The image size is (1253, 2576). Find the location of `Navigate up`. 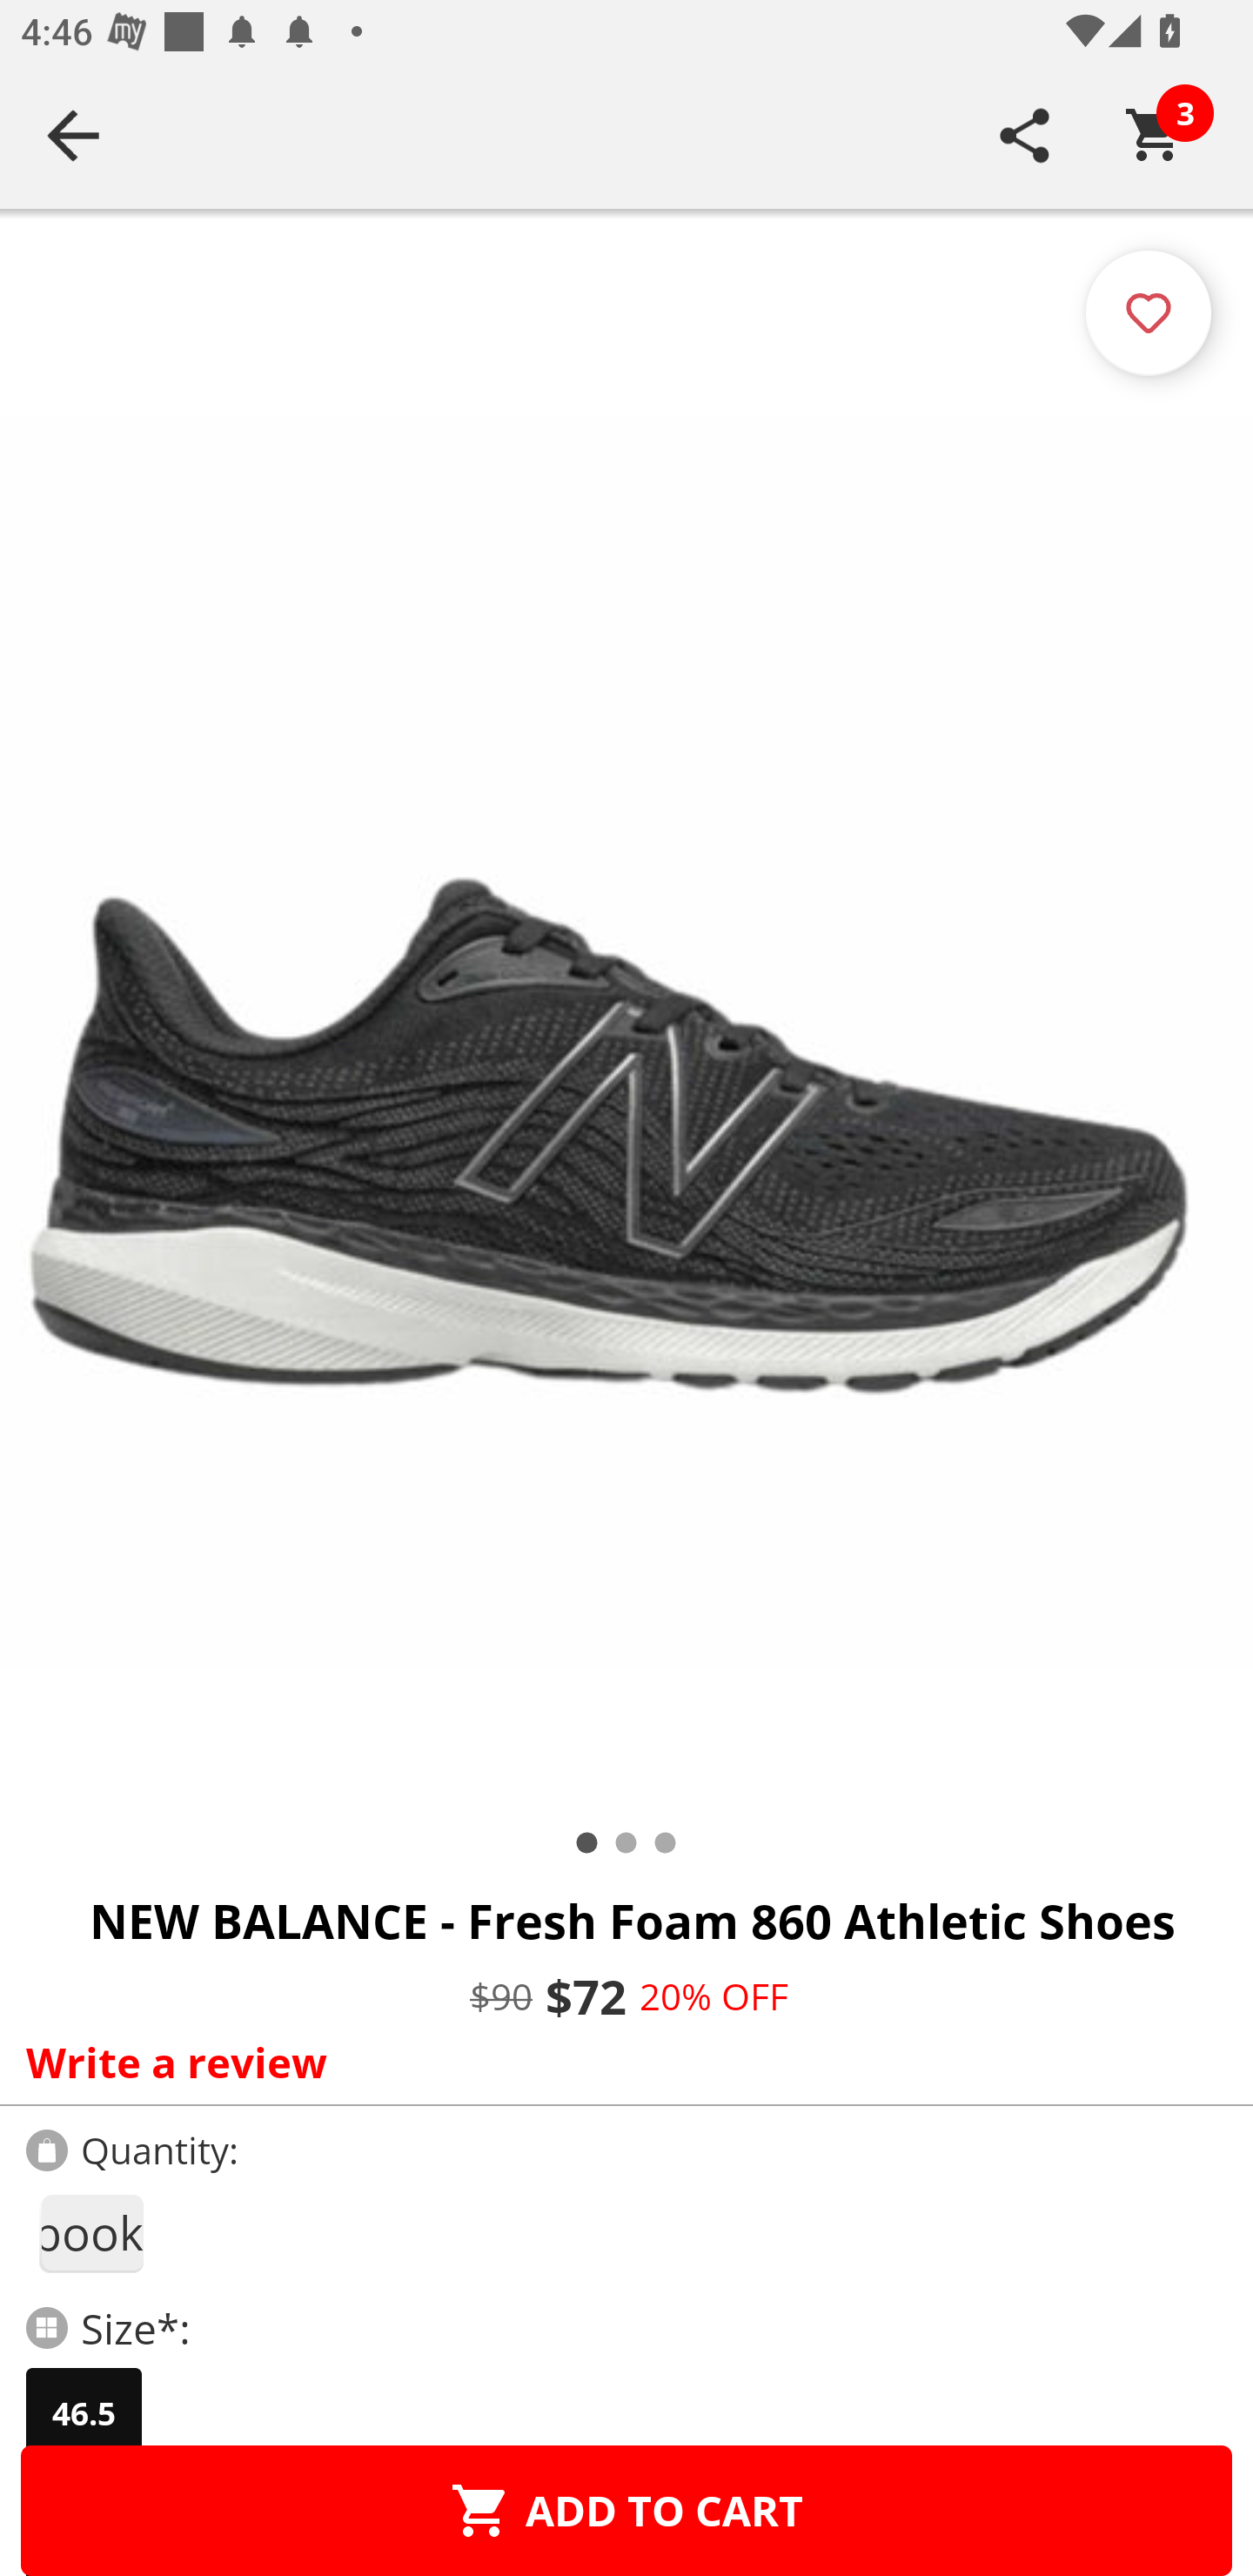

Navigate up is located at coordinates (73, 135).